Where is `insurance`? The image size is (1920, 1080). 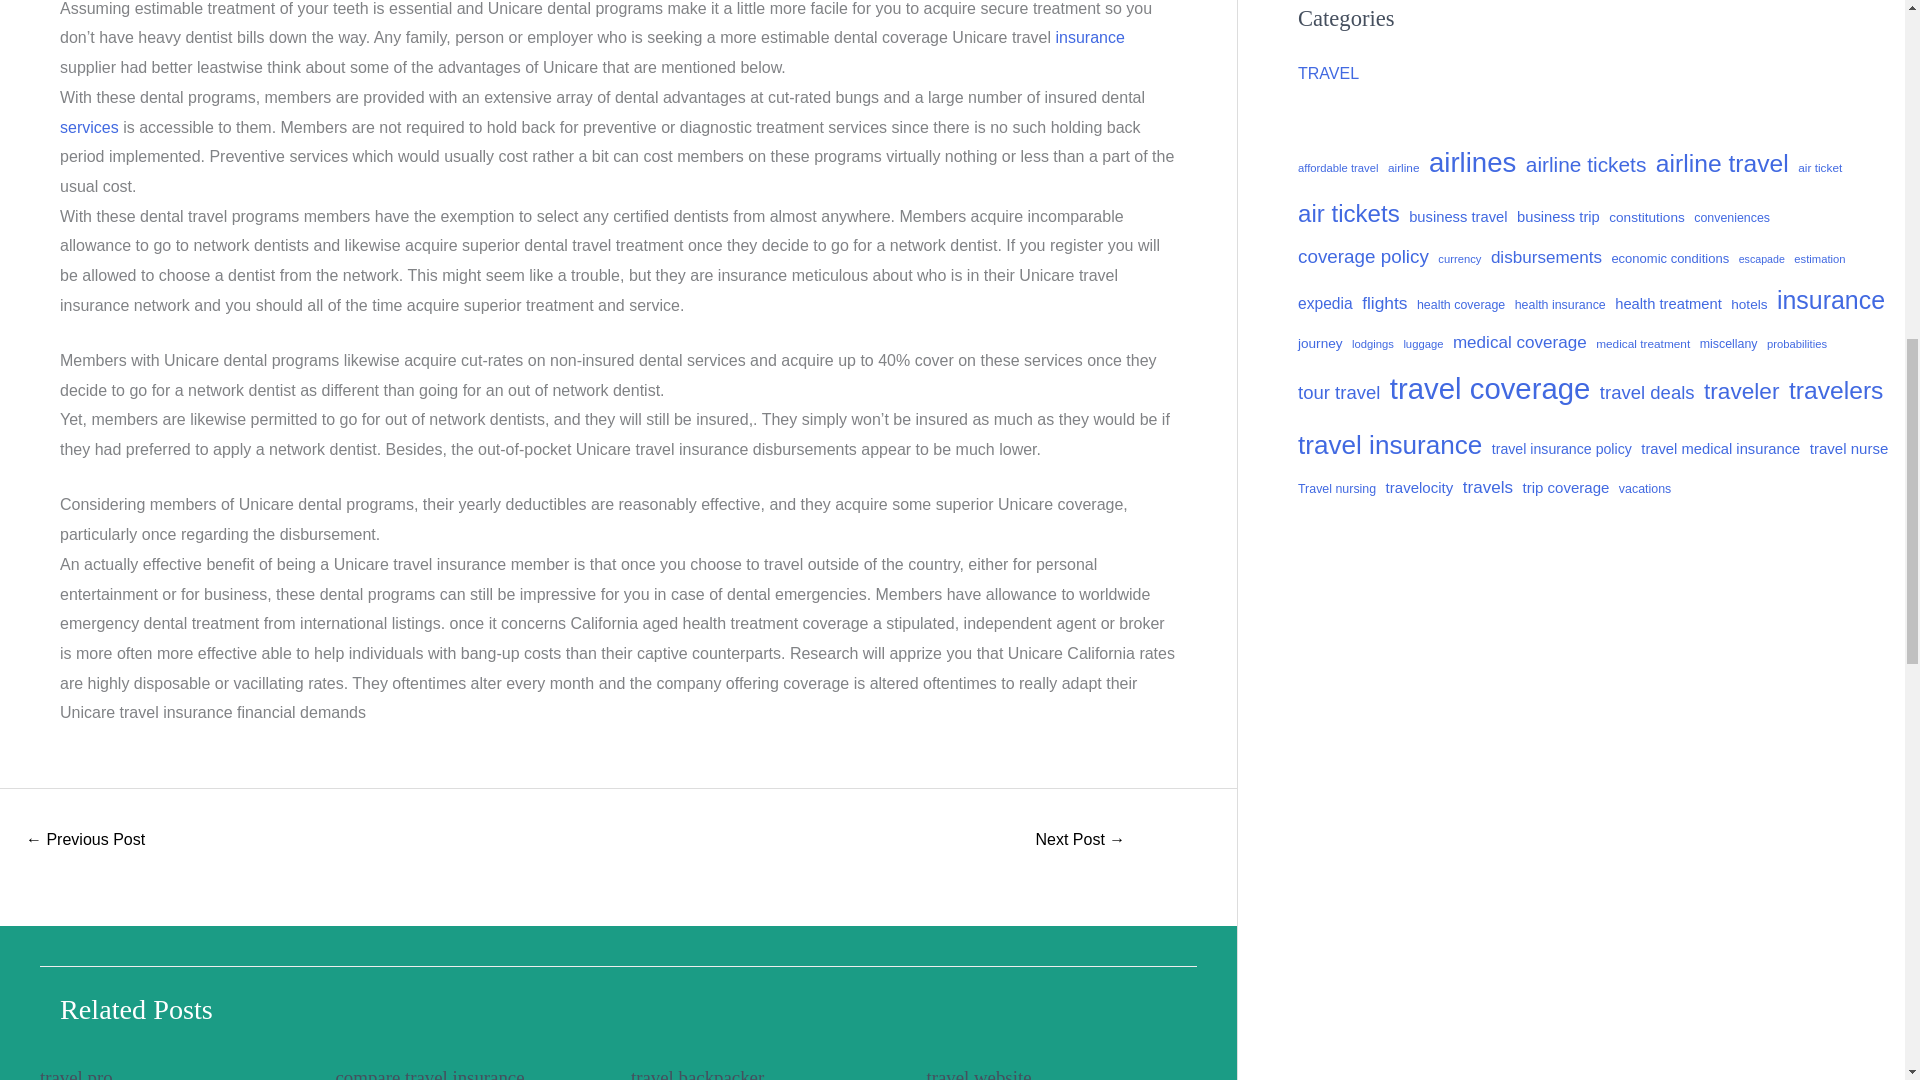
insurance is located at coordinates (1088, 38).